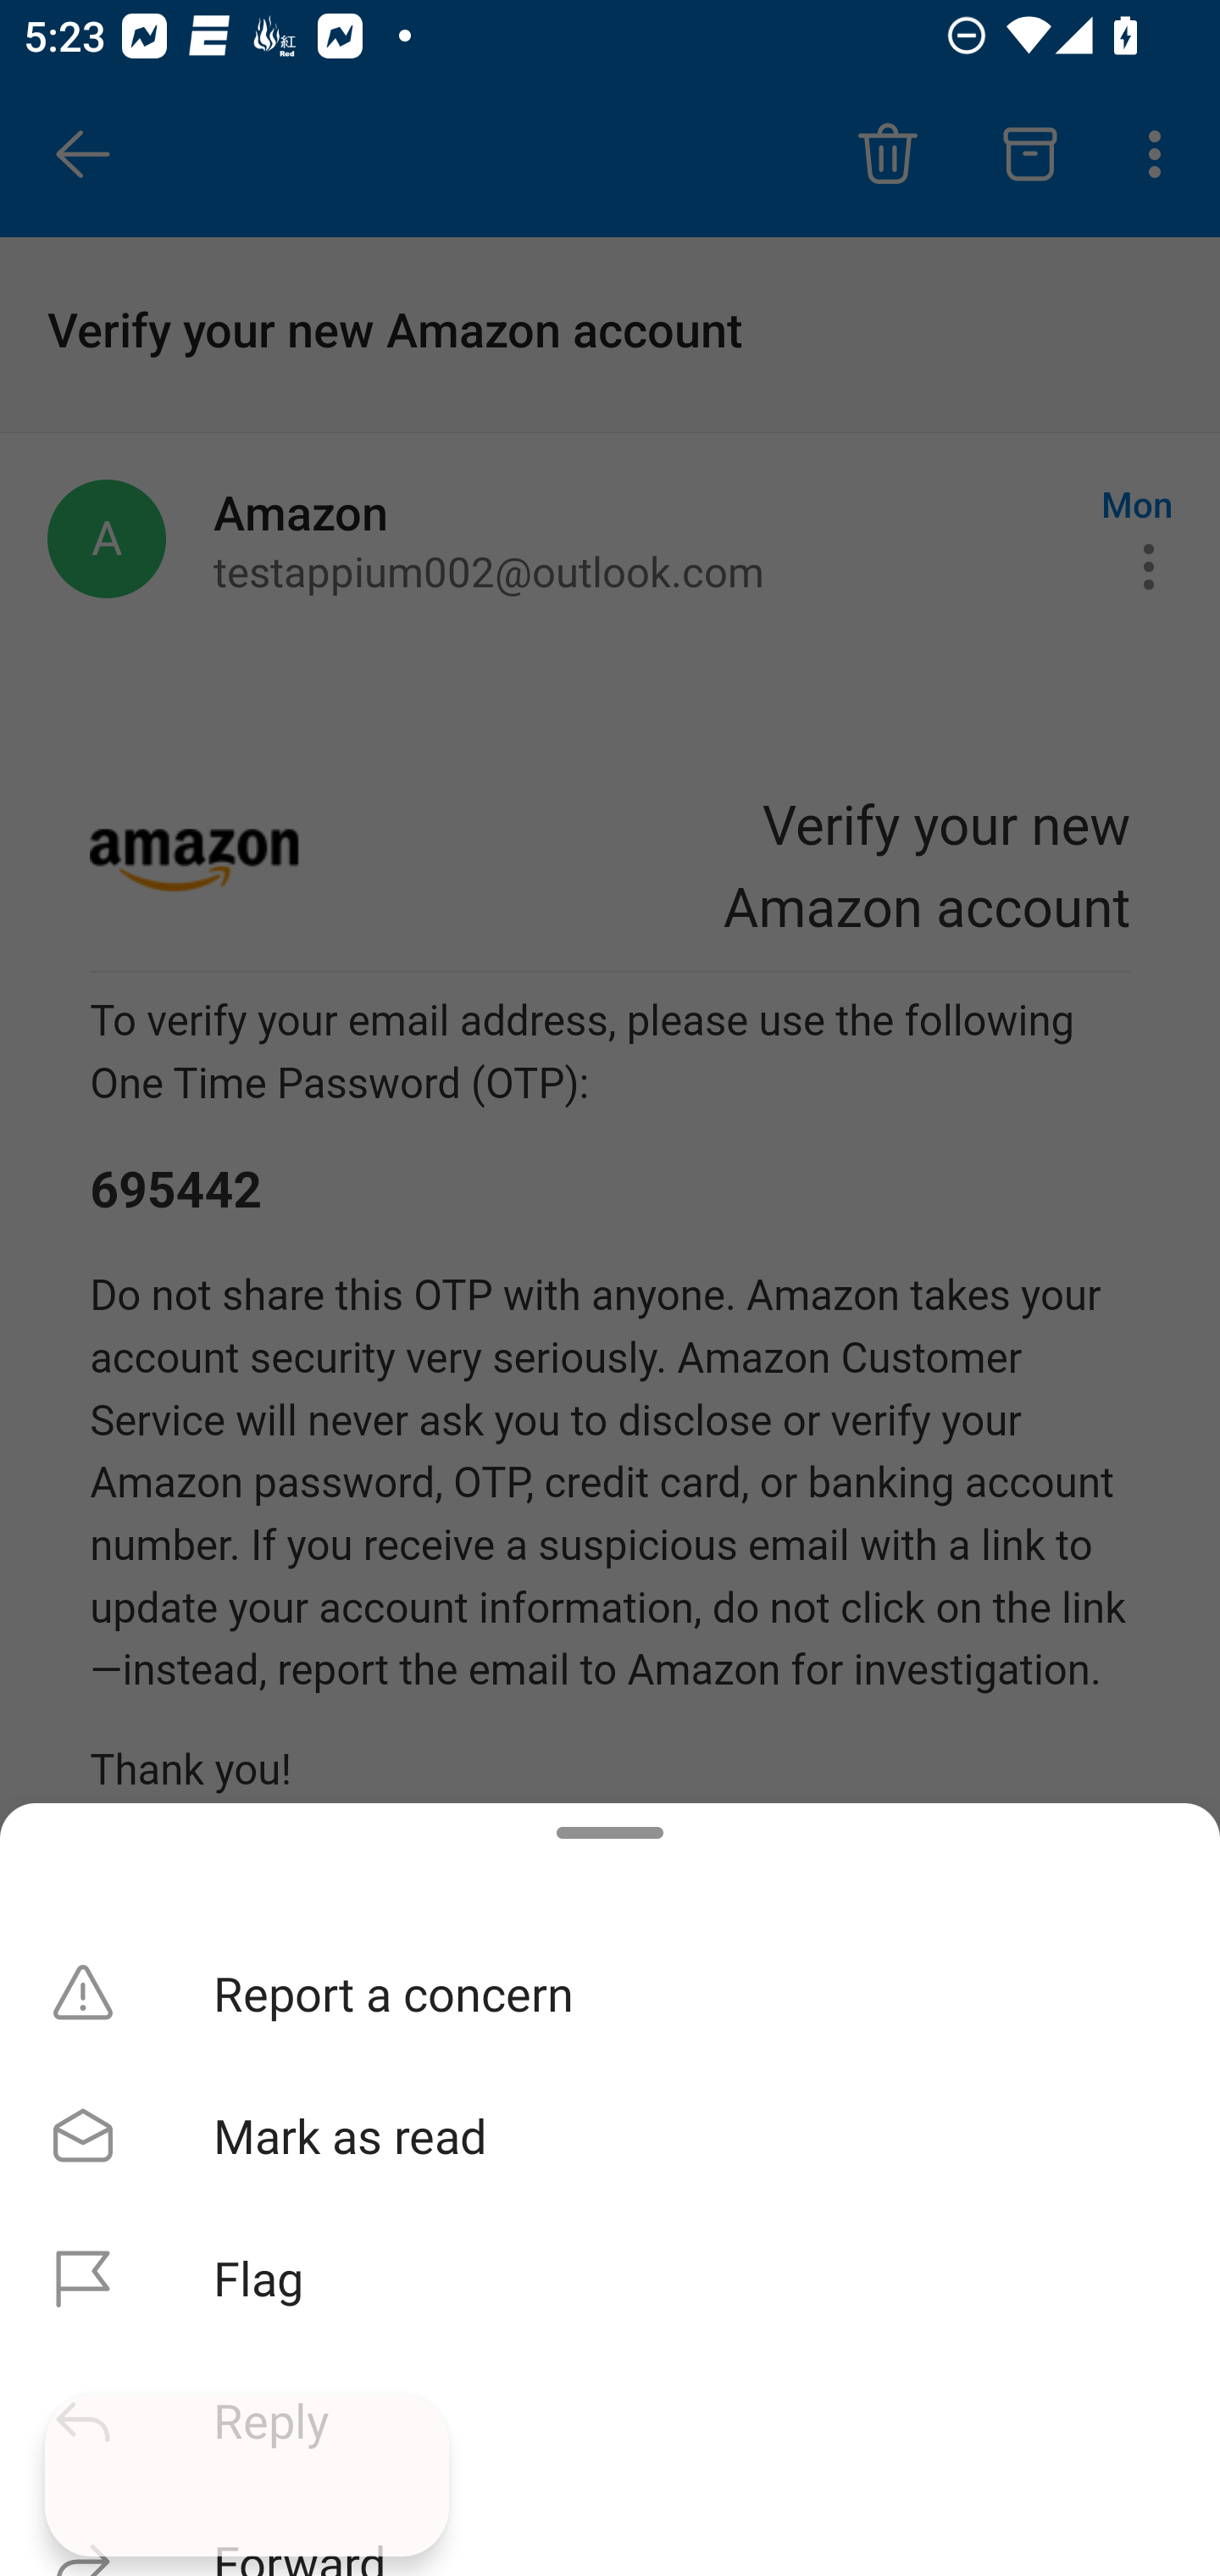 The height and width of the screenshot is (2576, 1220). What do you see at coordinates (610, 2135) in the screenshot?
I see `Mark as read` at bounding box center [610, 2135].